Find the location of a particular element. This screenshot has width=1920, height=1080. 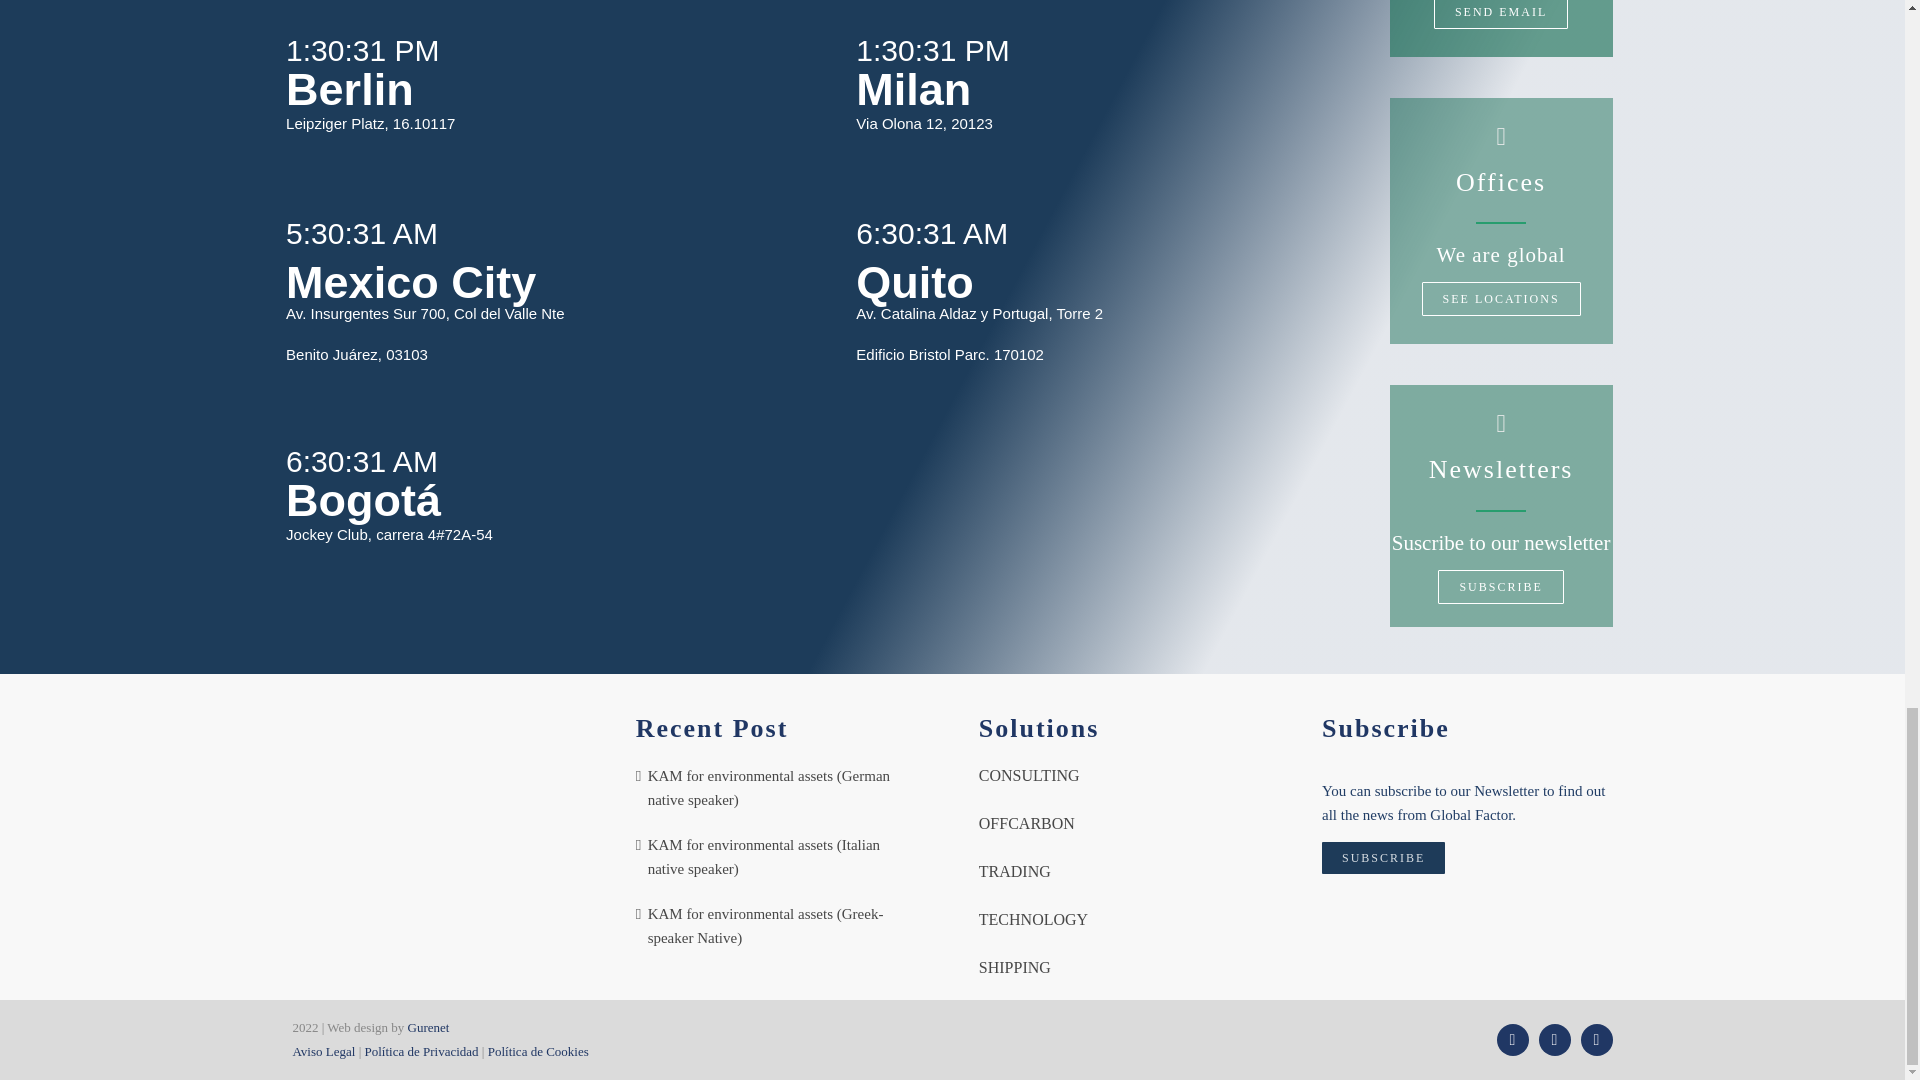

X is located at coordinates (1512, 1040).